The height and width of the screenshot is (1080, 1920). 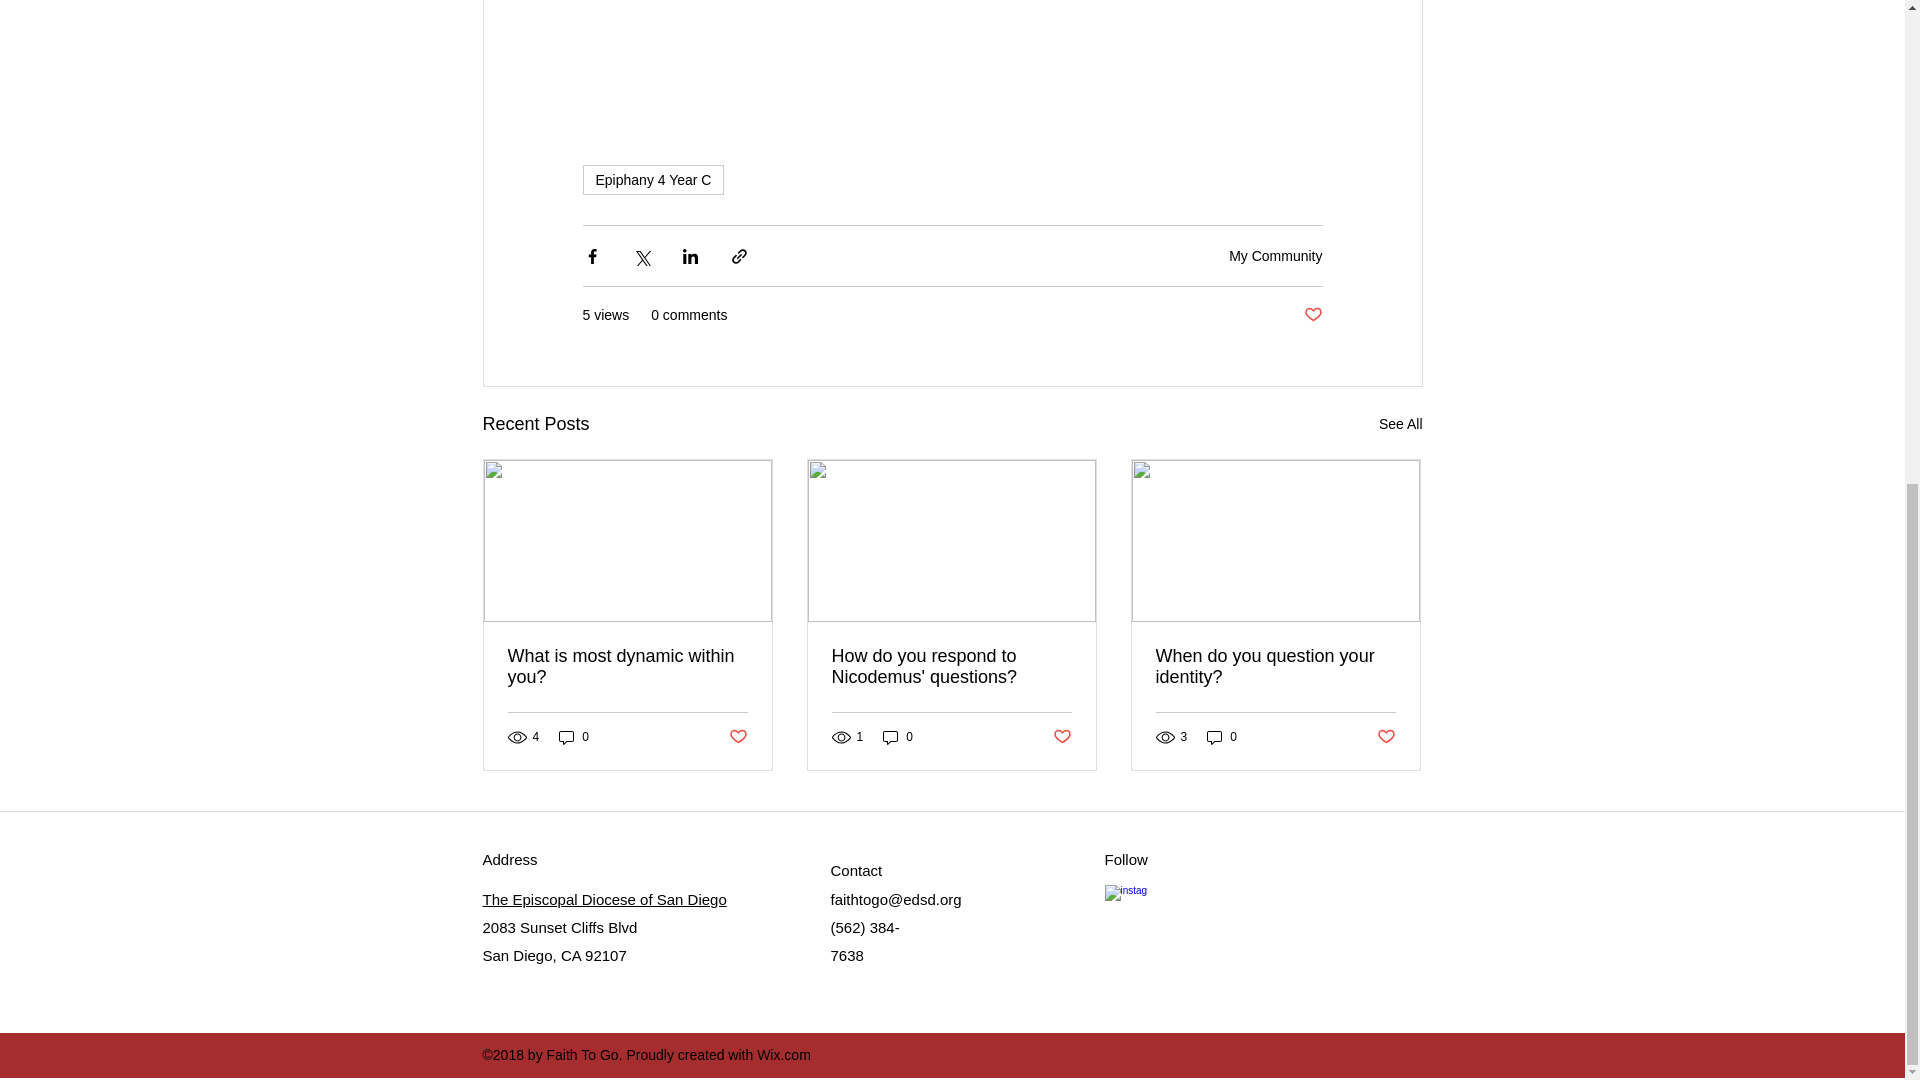 What do you see at coordinates (652, 180) in the screenshot?
I see `Epiphany 4 Year C` at bounding box center [652, 180].